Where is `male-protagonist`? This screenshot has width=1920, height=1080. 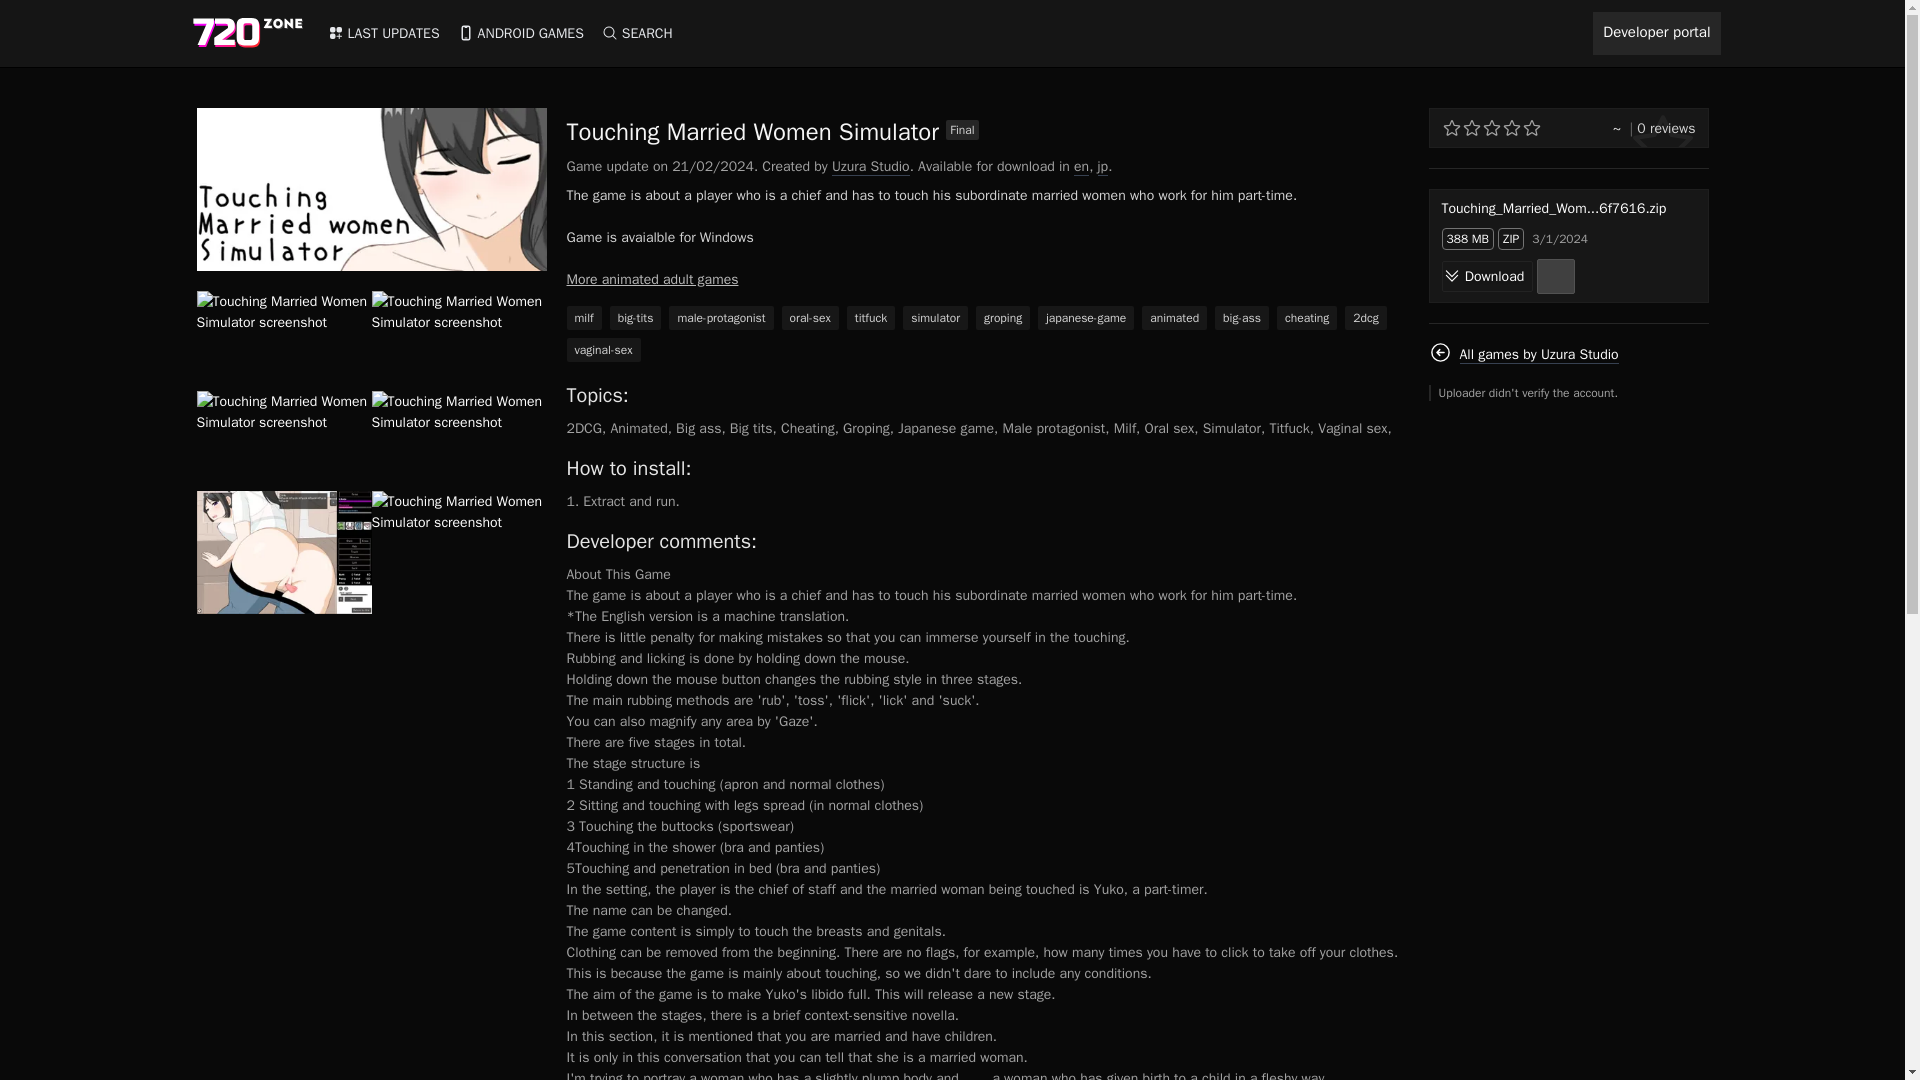 male-protagonist is located at coordinates (720, 318).